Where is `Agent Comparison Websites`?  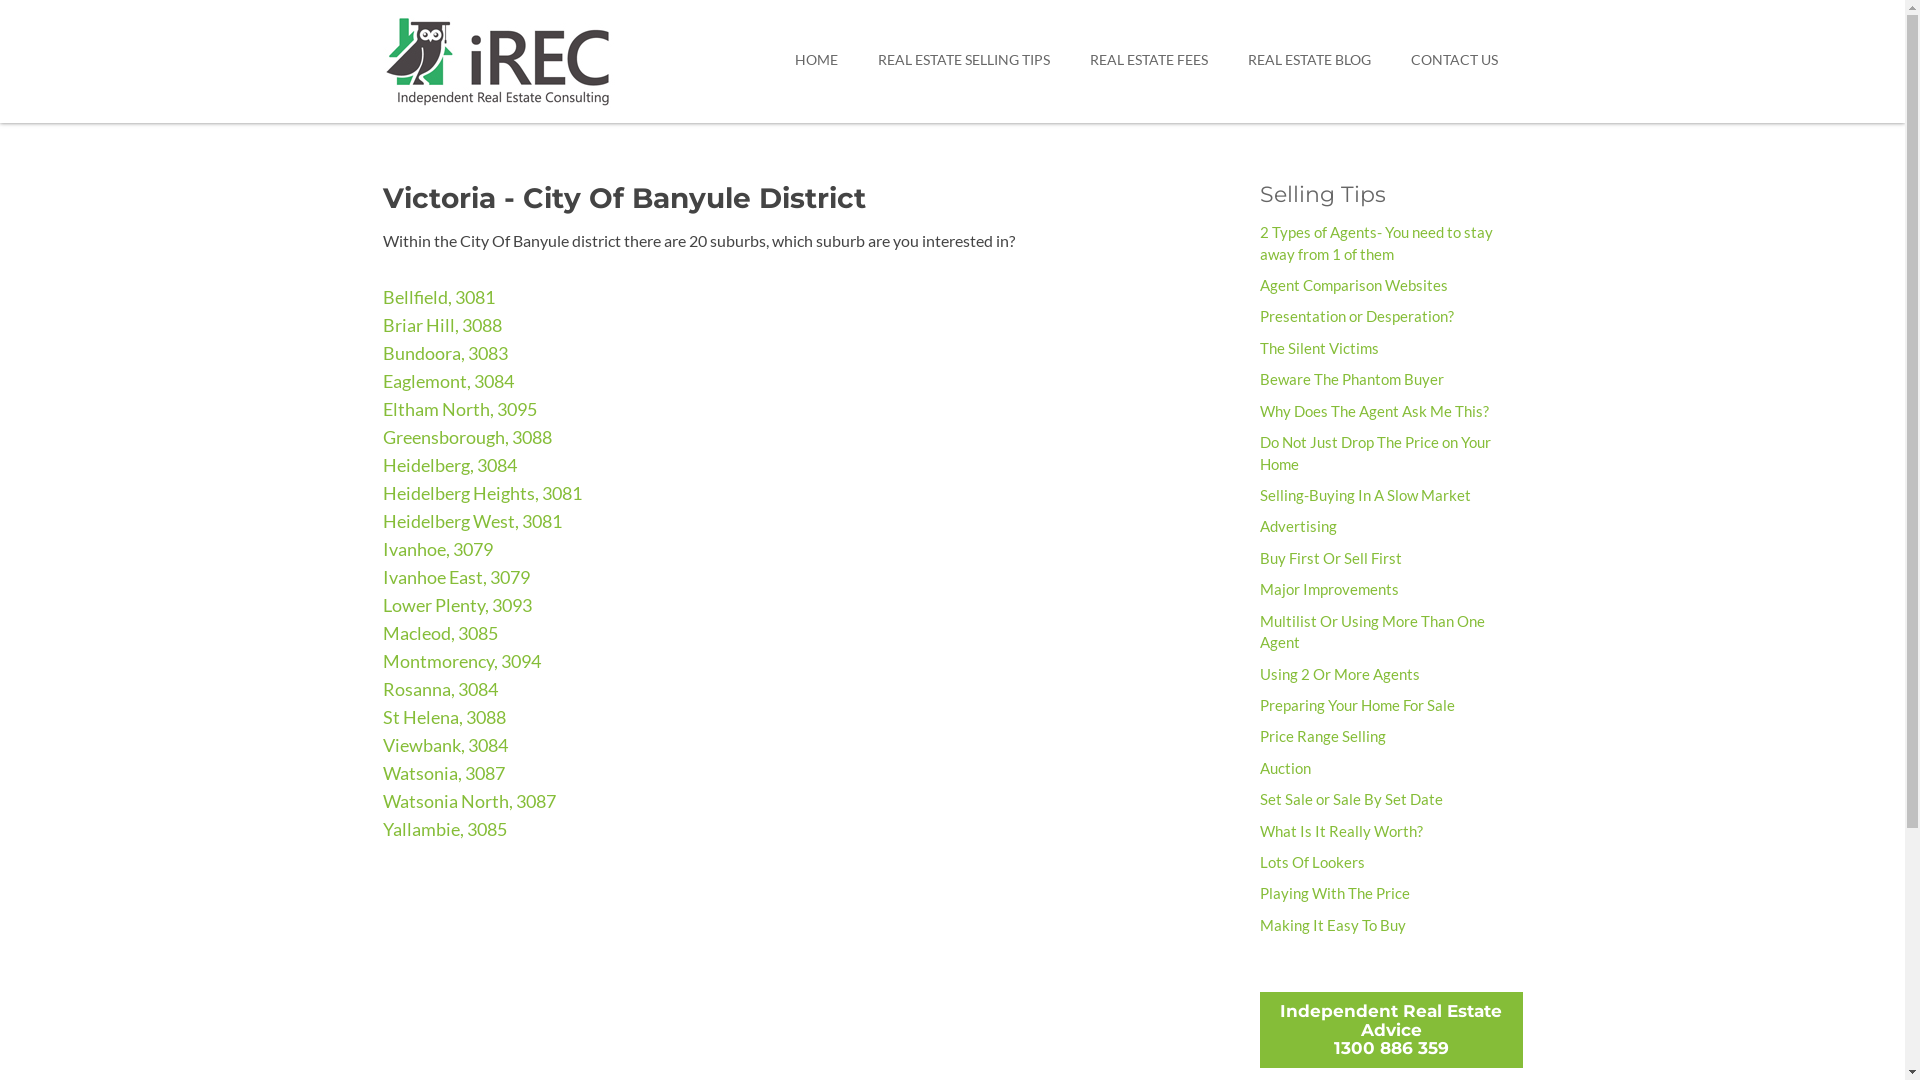 Agent Comparison Websites is located at coordinates (1354, 285).